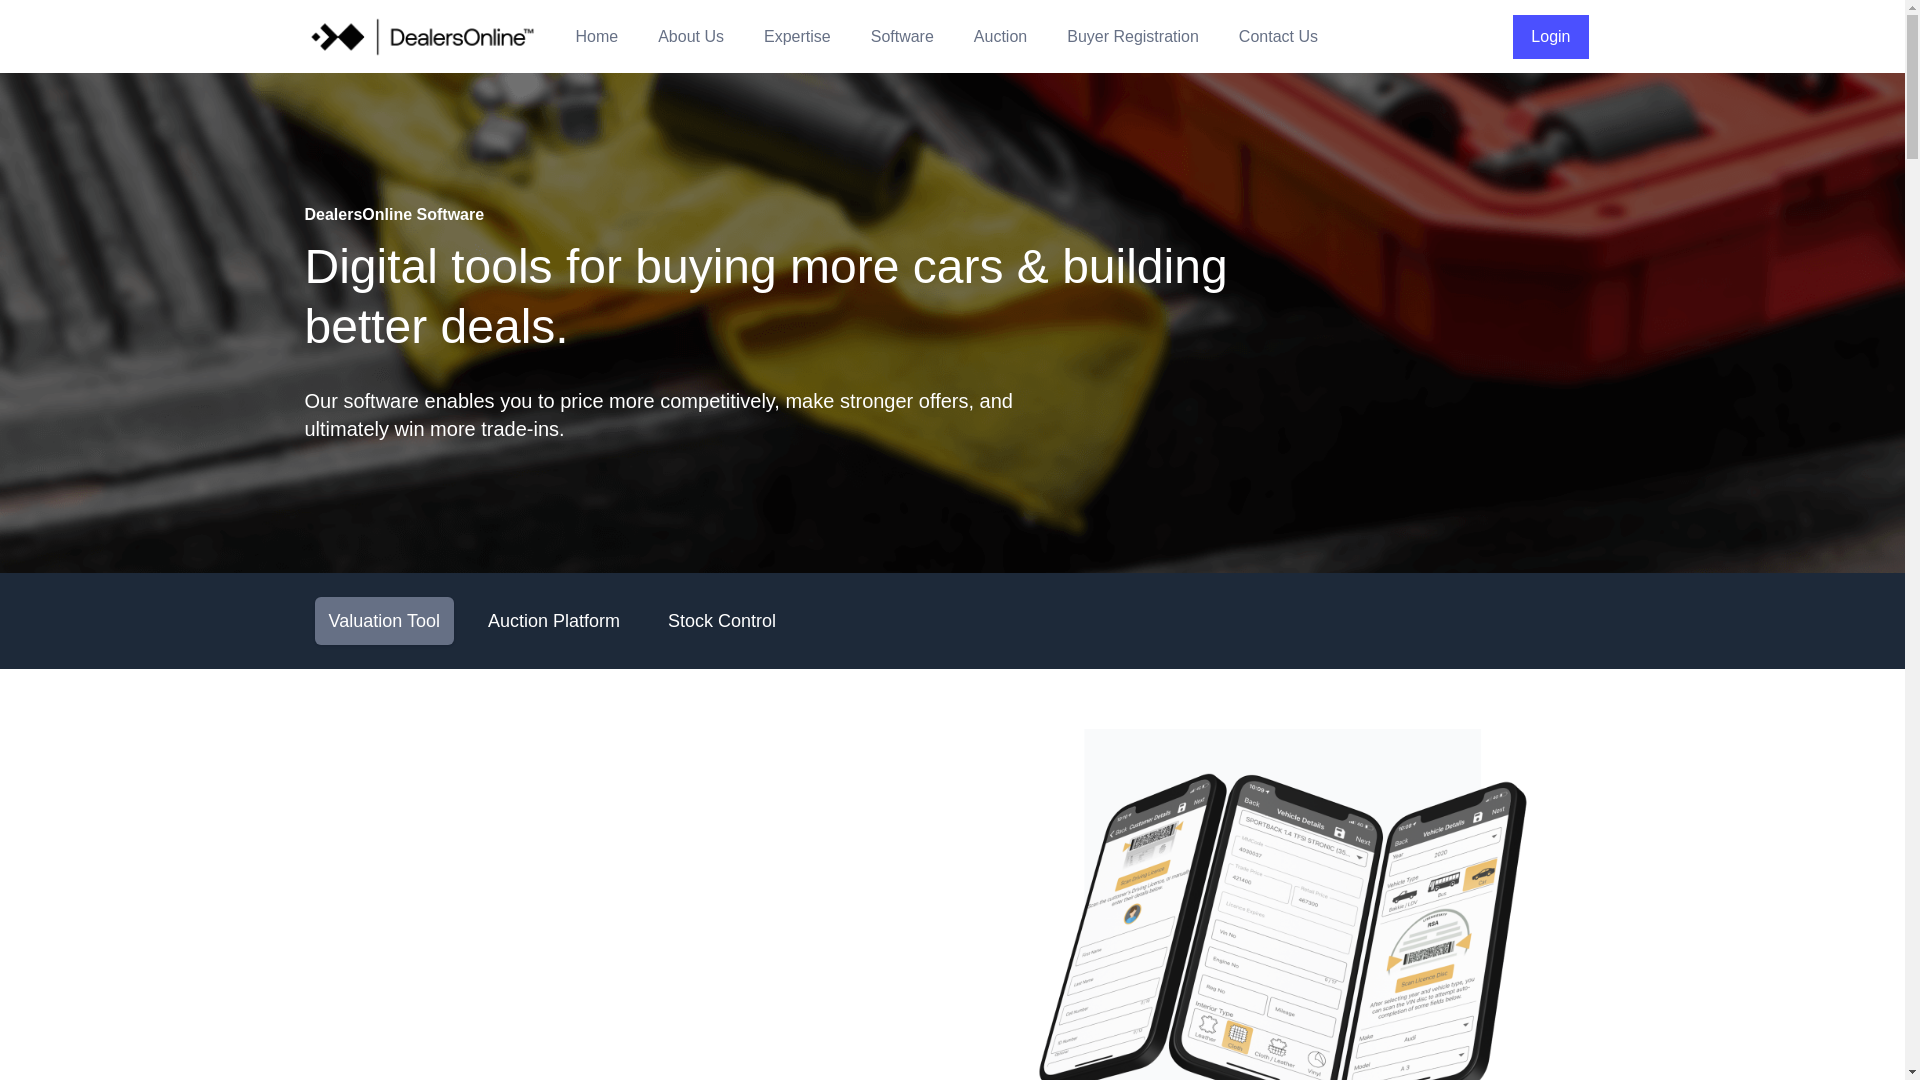  Describe the element at coordinates (1550, 37) in the screenshot. I see `Login` at that location.